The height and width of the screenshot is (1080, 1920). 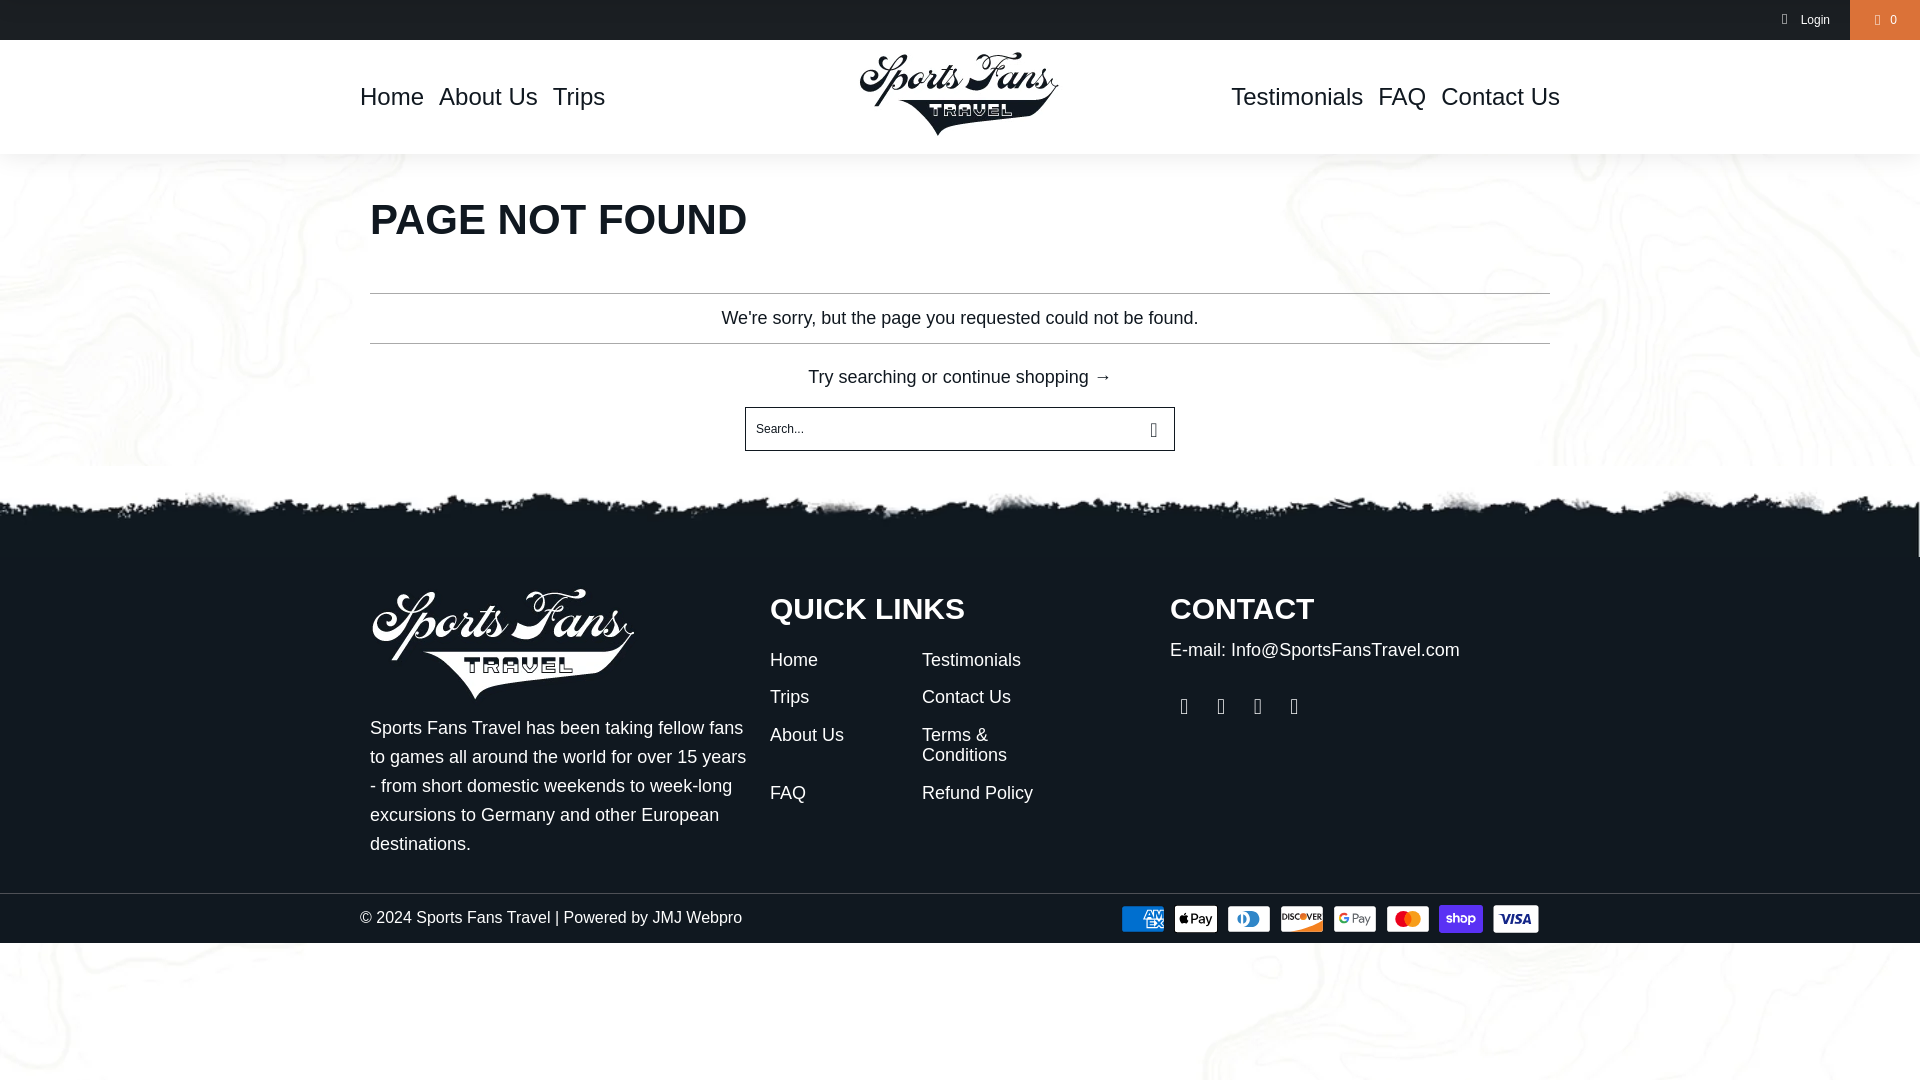 What do you see at coordinates (1250, 918) in the screenshot?
I see `Diners Club` at bounding box center [1250, 918].